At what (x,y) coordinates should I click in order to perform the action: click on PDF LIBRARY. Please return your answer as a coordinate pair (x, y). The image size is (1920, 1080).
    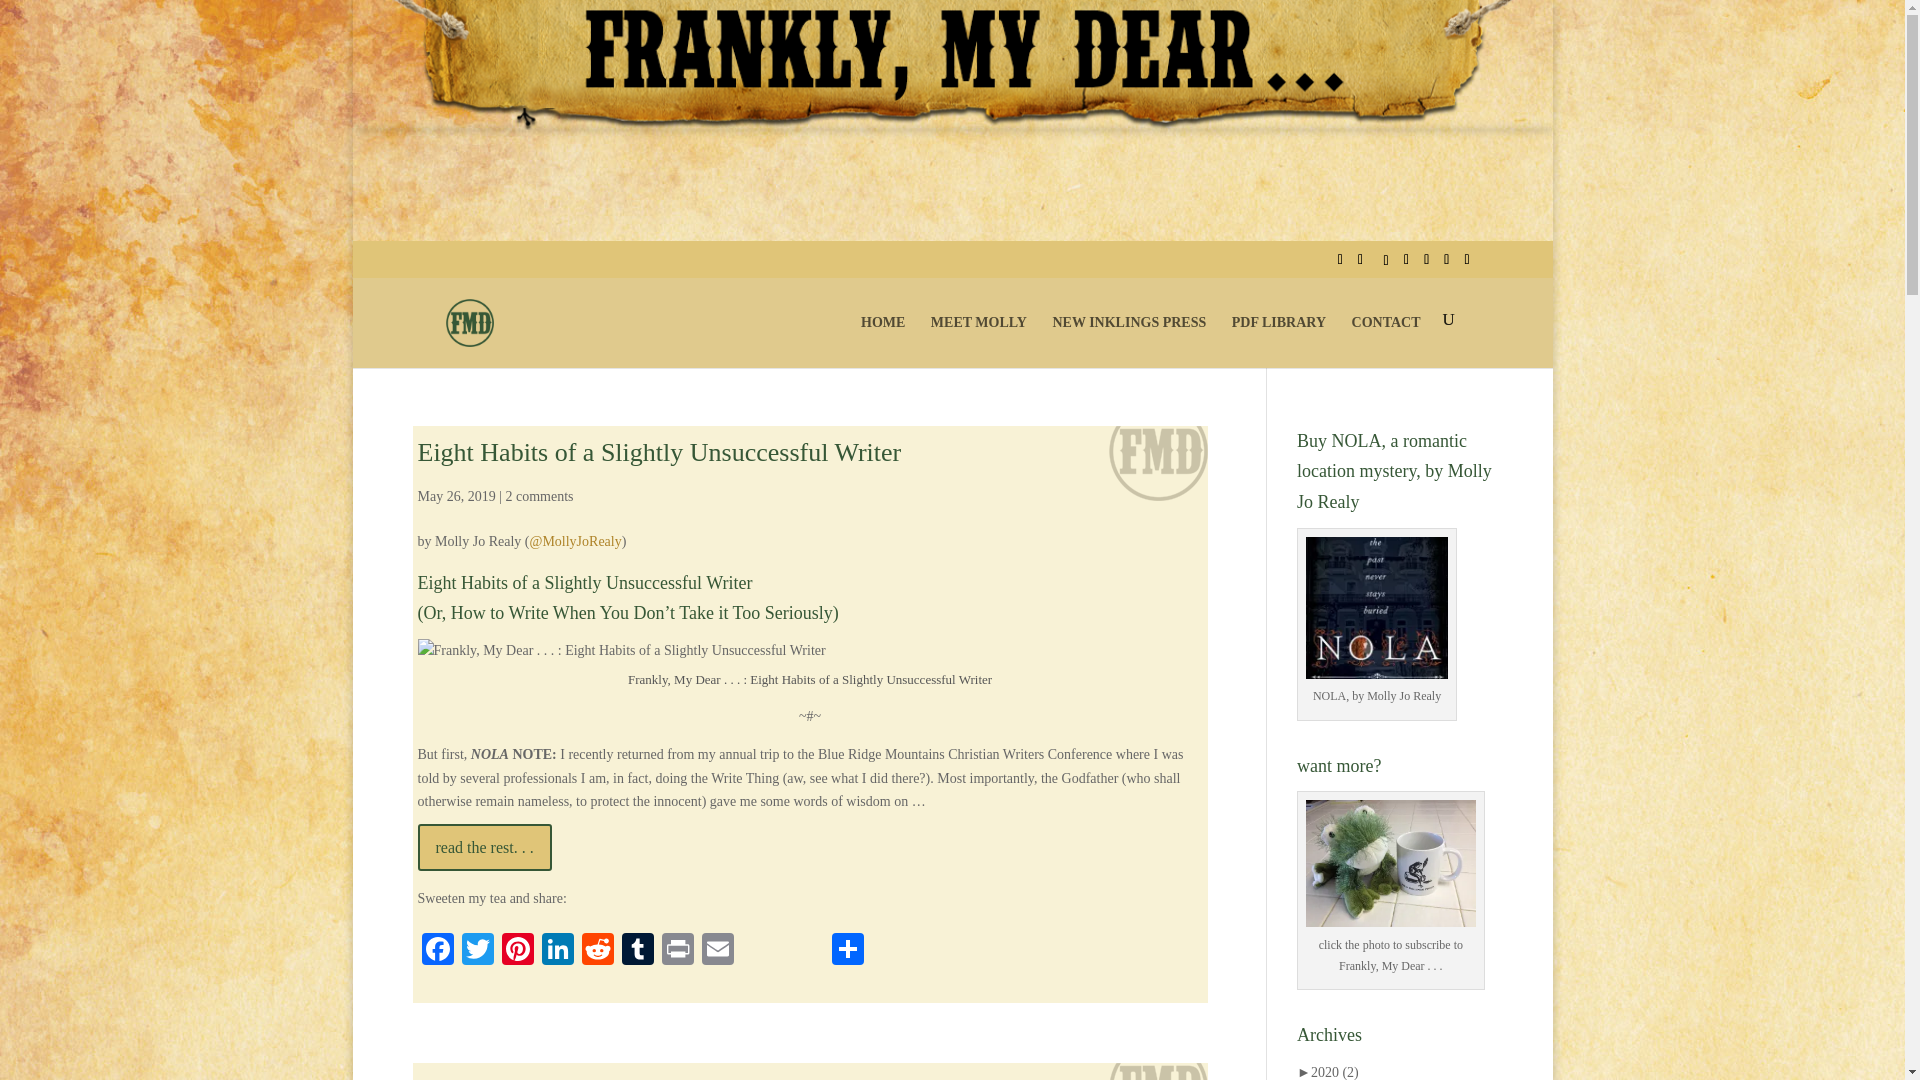
    Looking at the image, I should click on (1279, 340).